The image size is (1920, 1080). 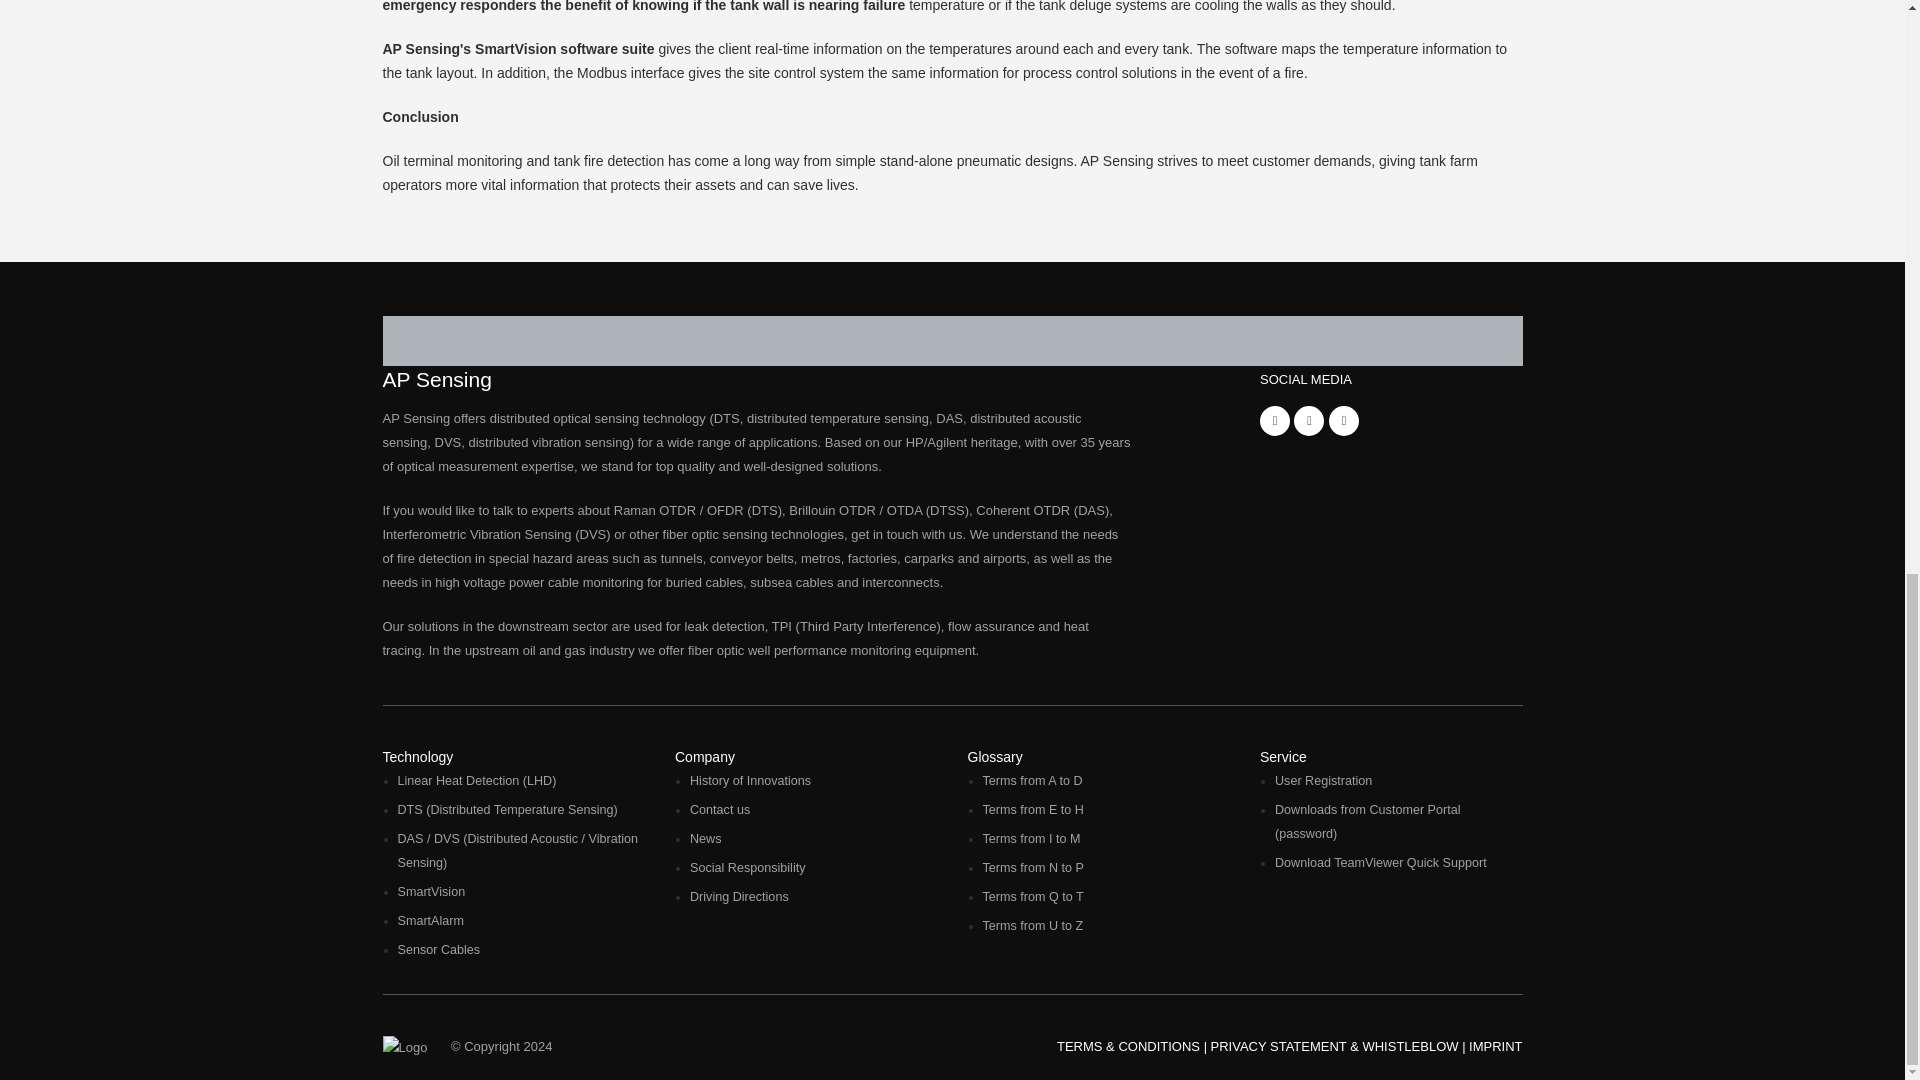 I want to click on Linked In, so click(x=1309, y=421).